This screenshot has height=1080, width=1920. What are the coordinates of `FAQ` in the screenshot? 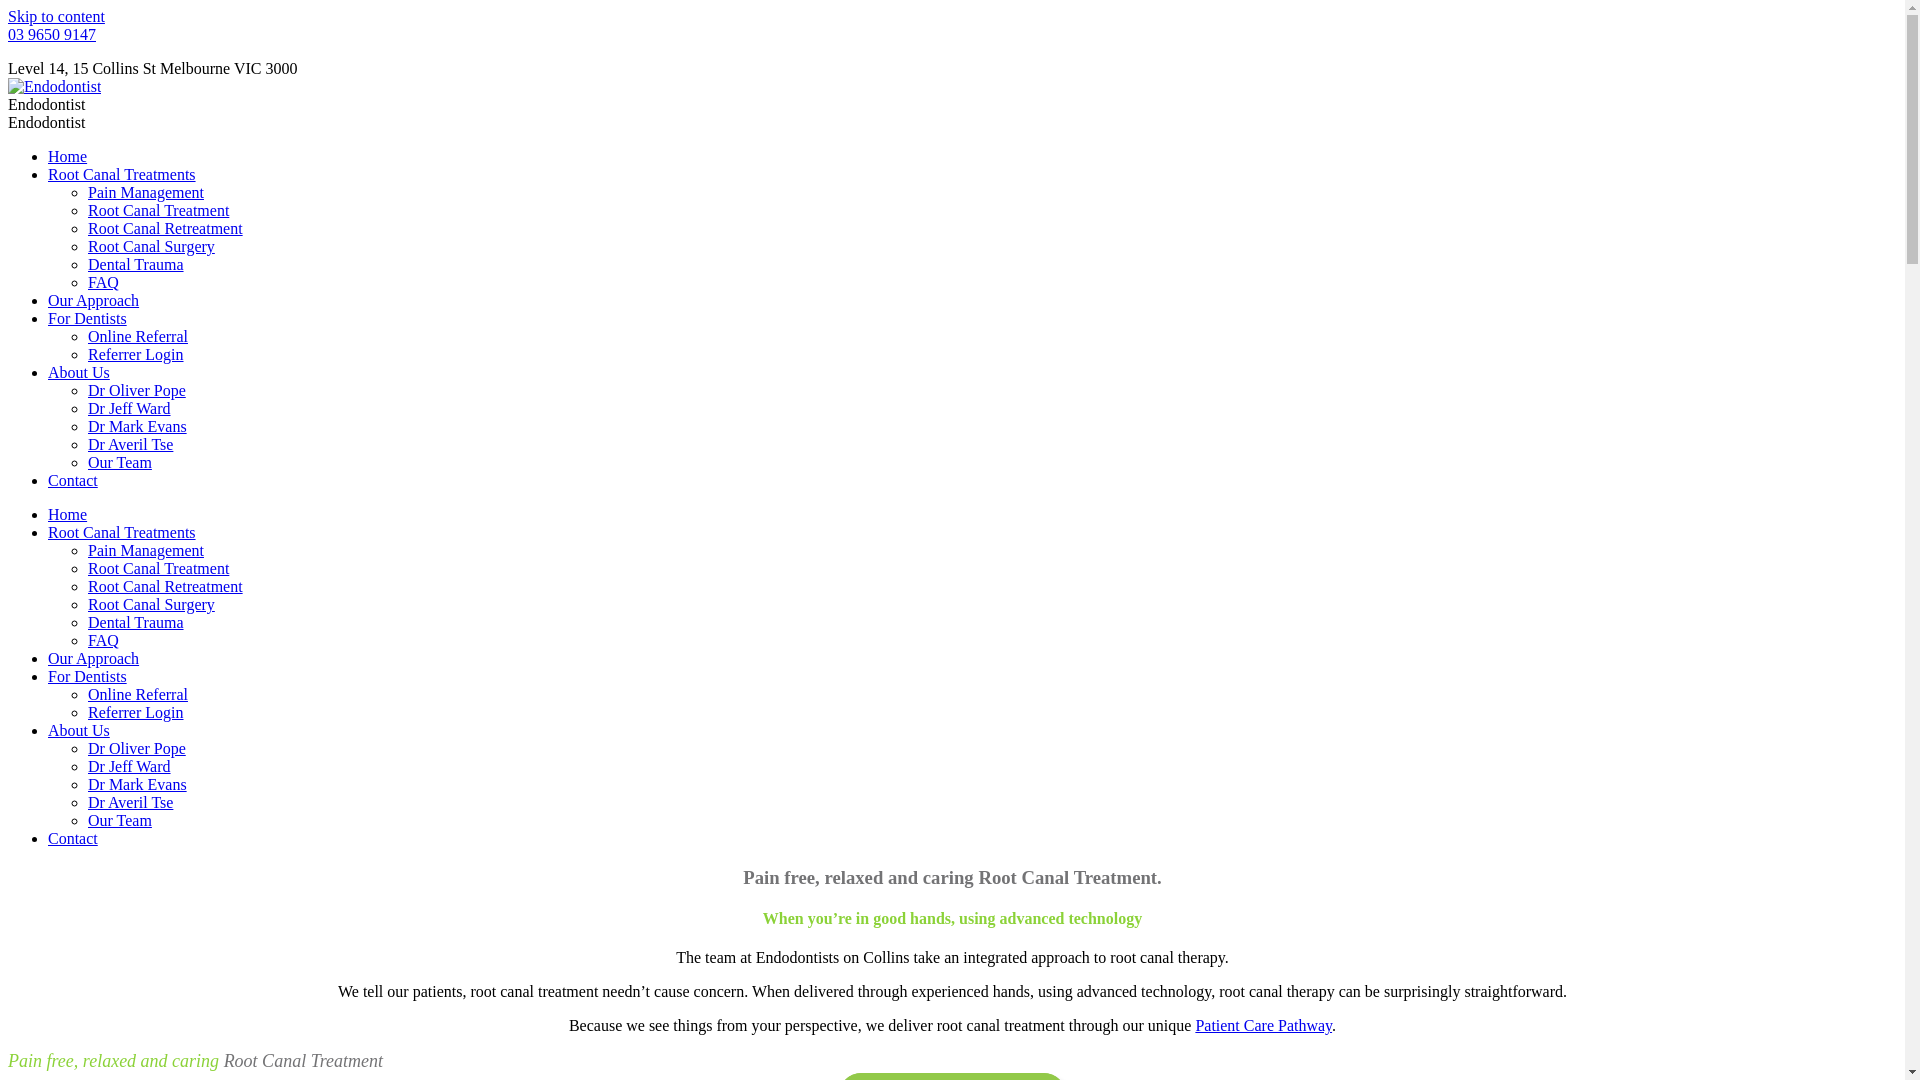 It's located at (104, 640).